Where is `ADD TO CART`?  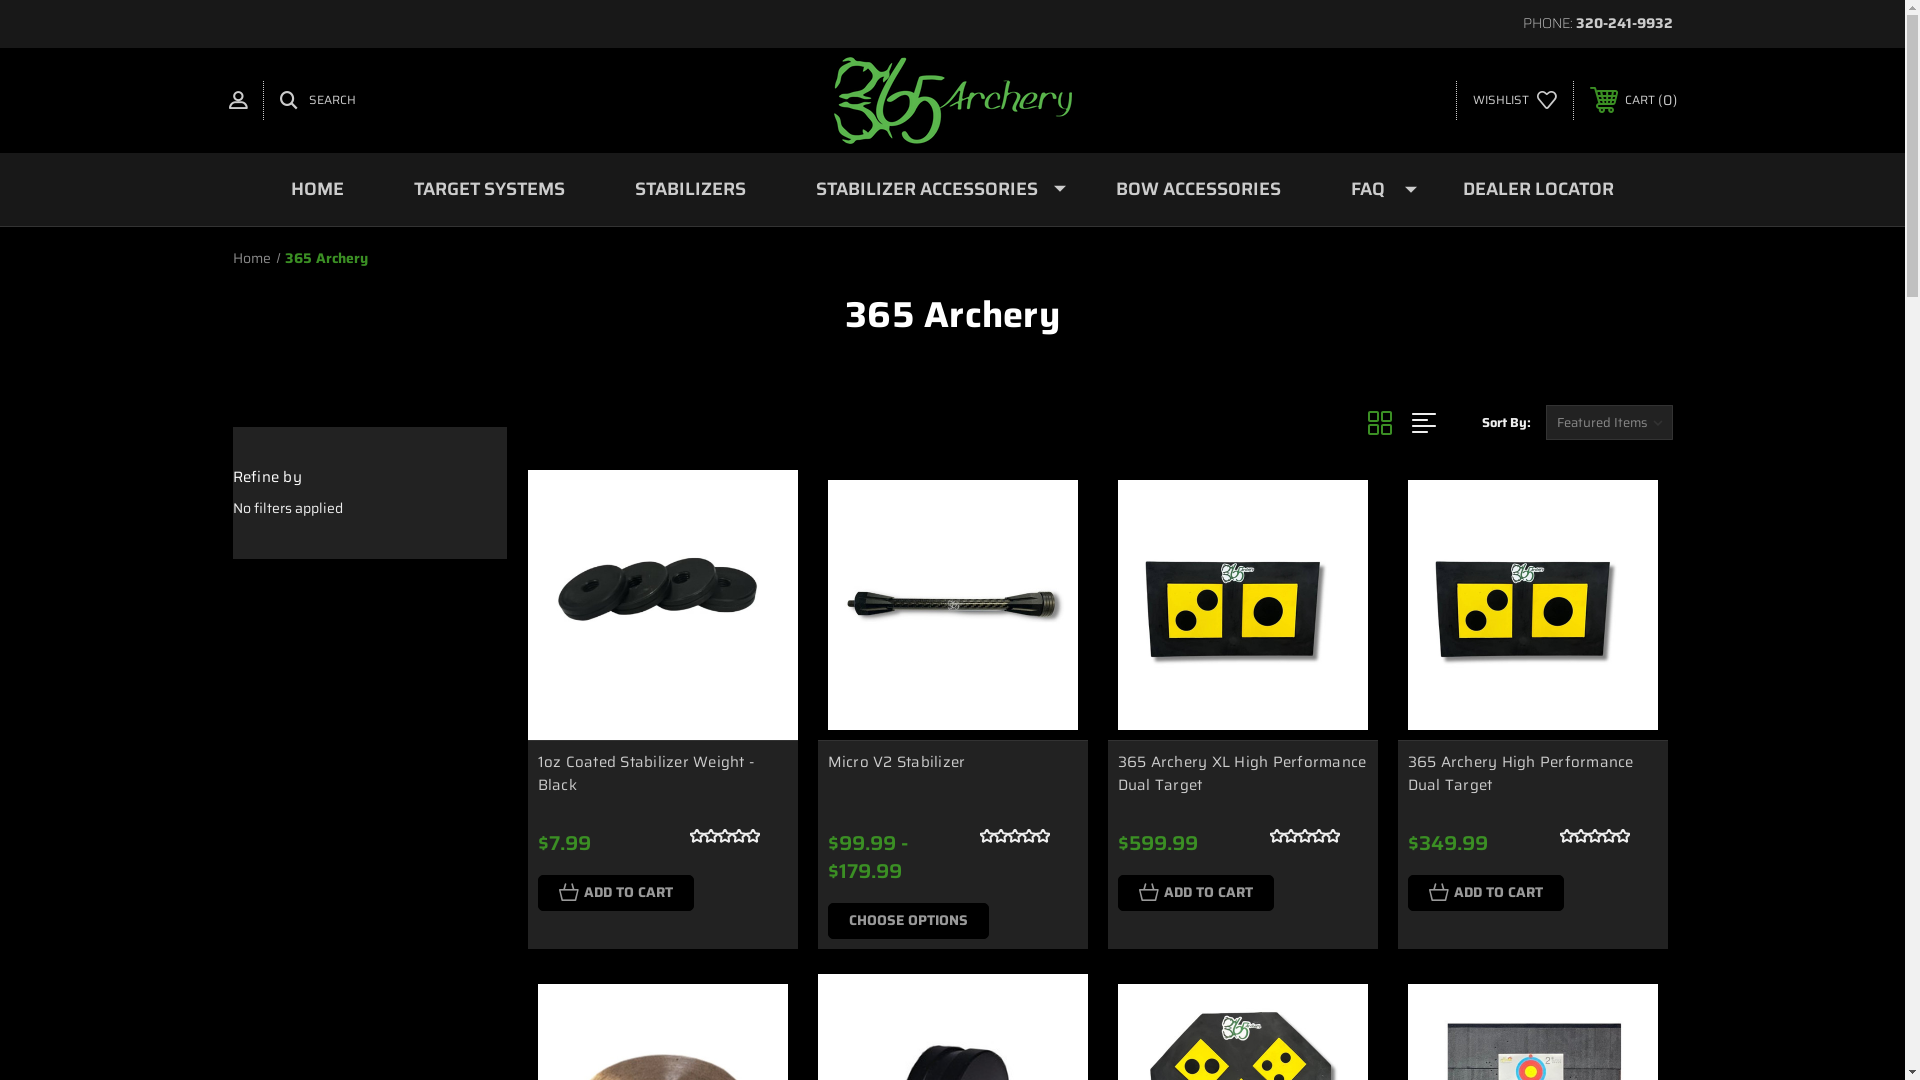 ADD TO CART is located at coordinates (1196, 893).